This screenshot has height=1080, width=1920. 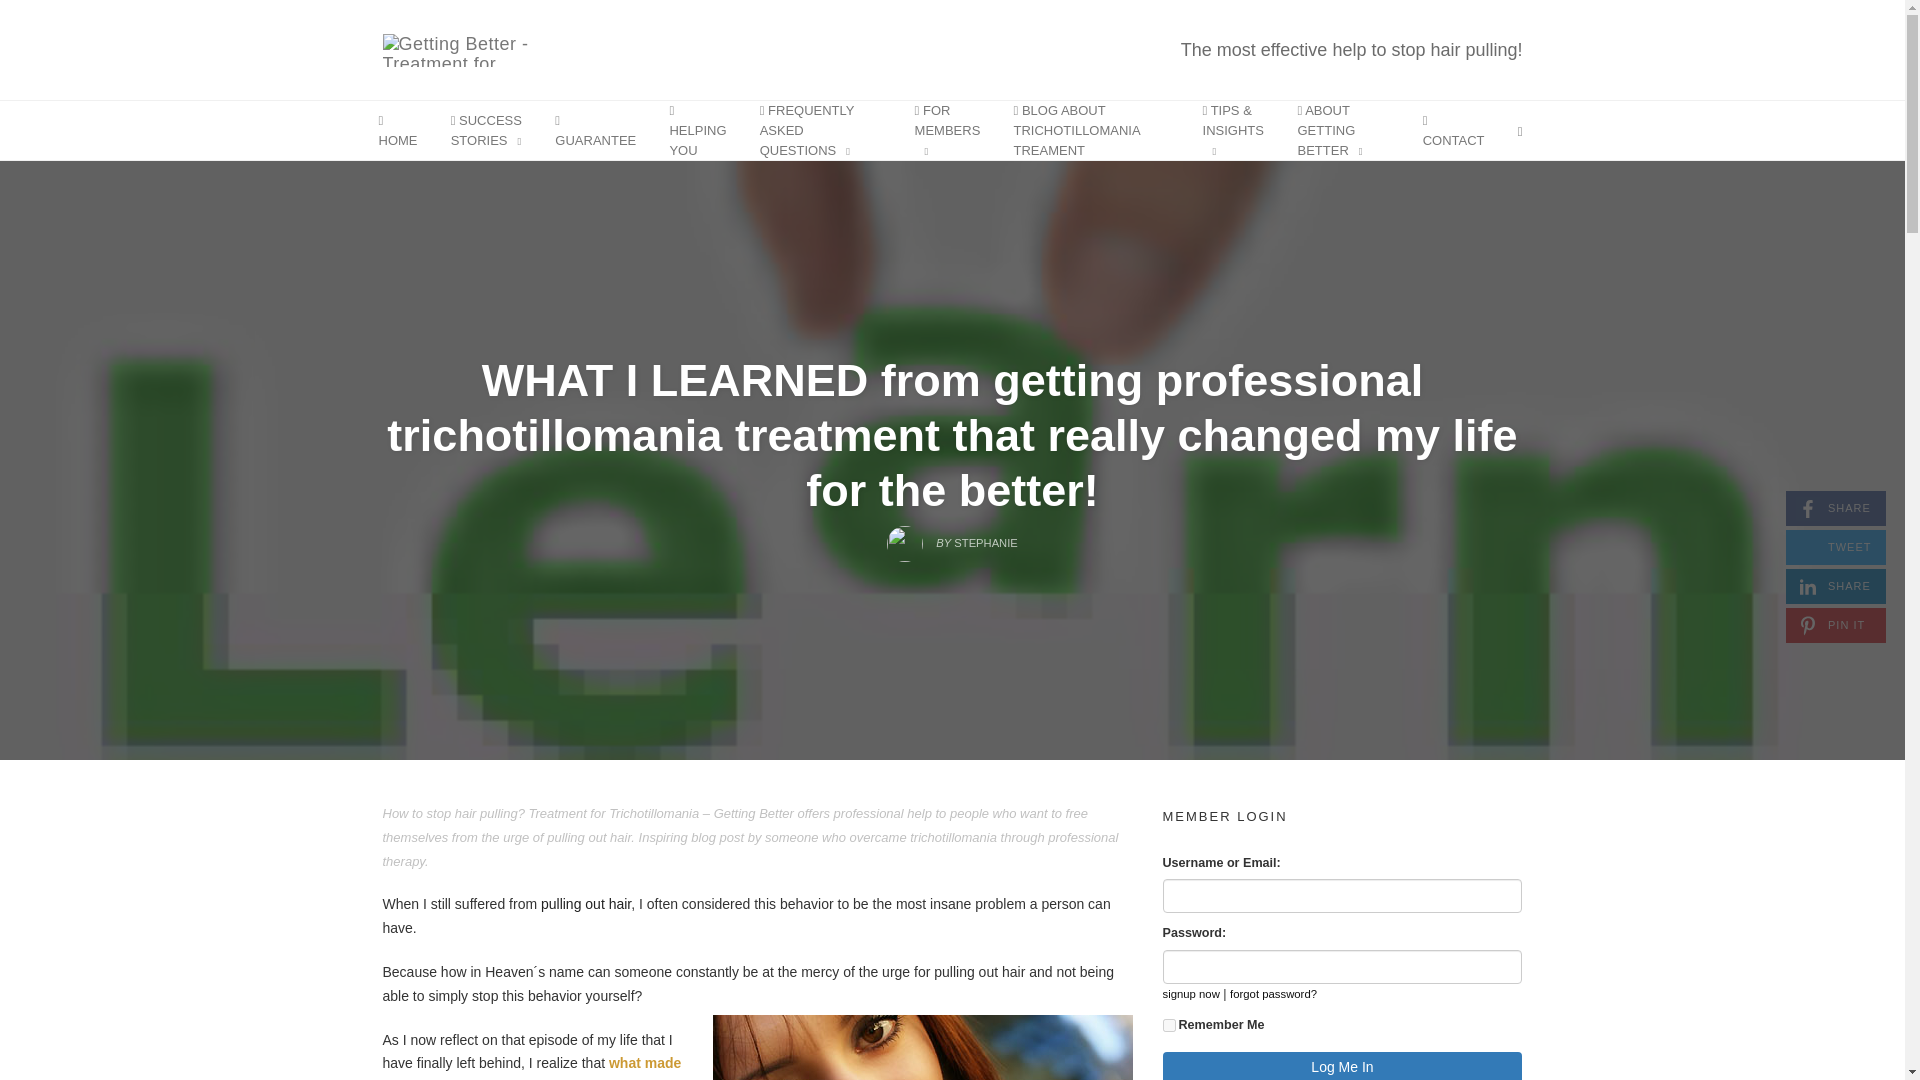 I want to click on HELPING YOU, so click(x=952, y=538).